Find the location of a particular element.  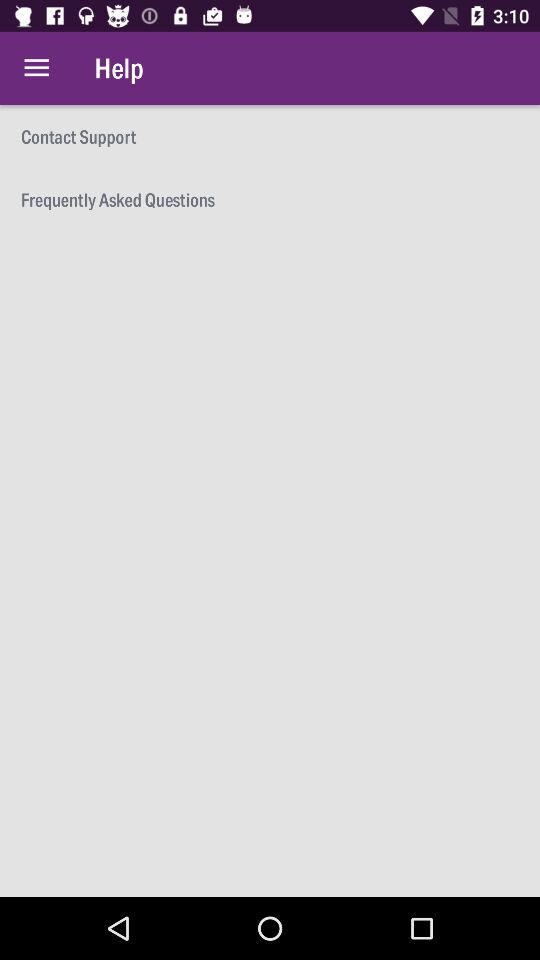

choose the item below the contact support is located at coordinates (270, 198).